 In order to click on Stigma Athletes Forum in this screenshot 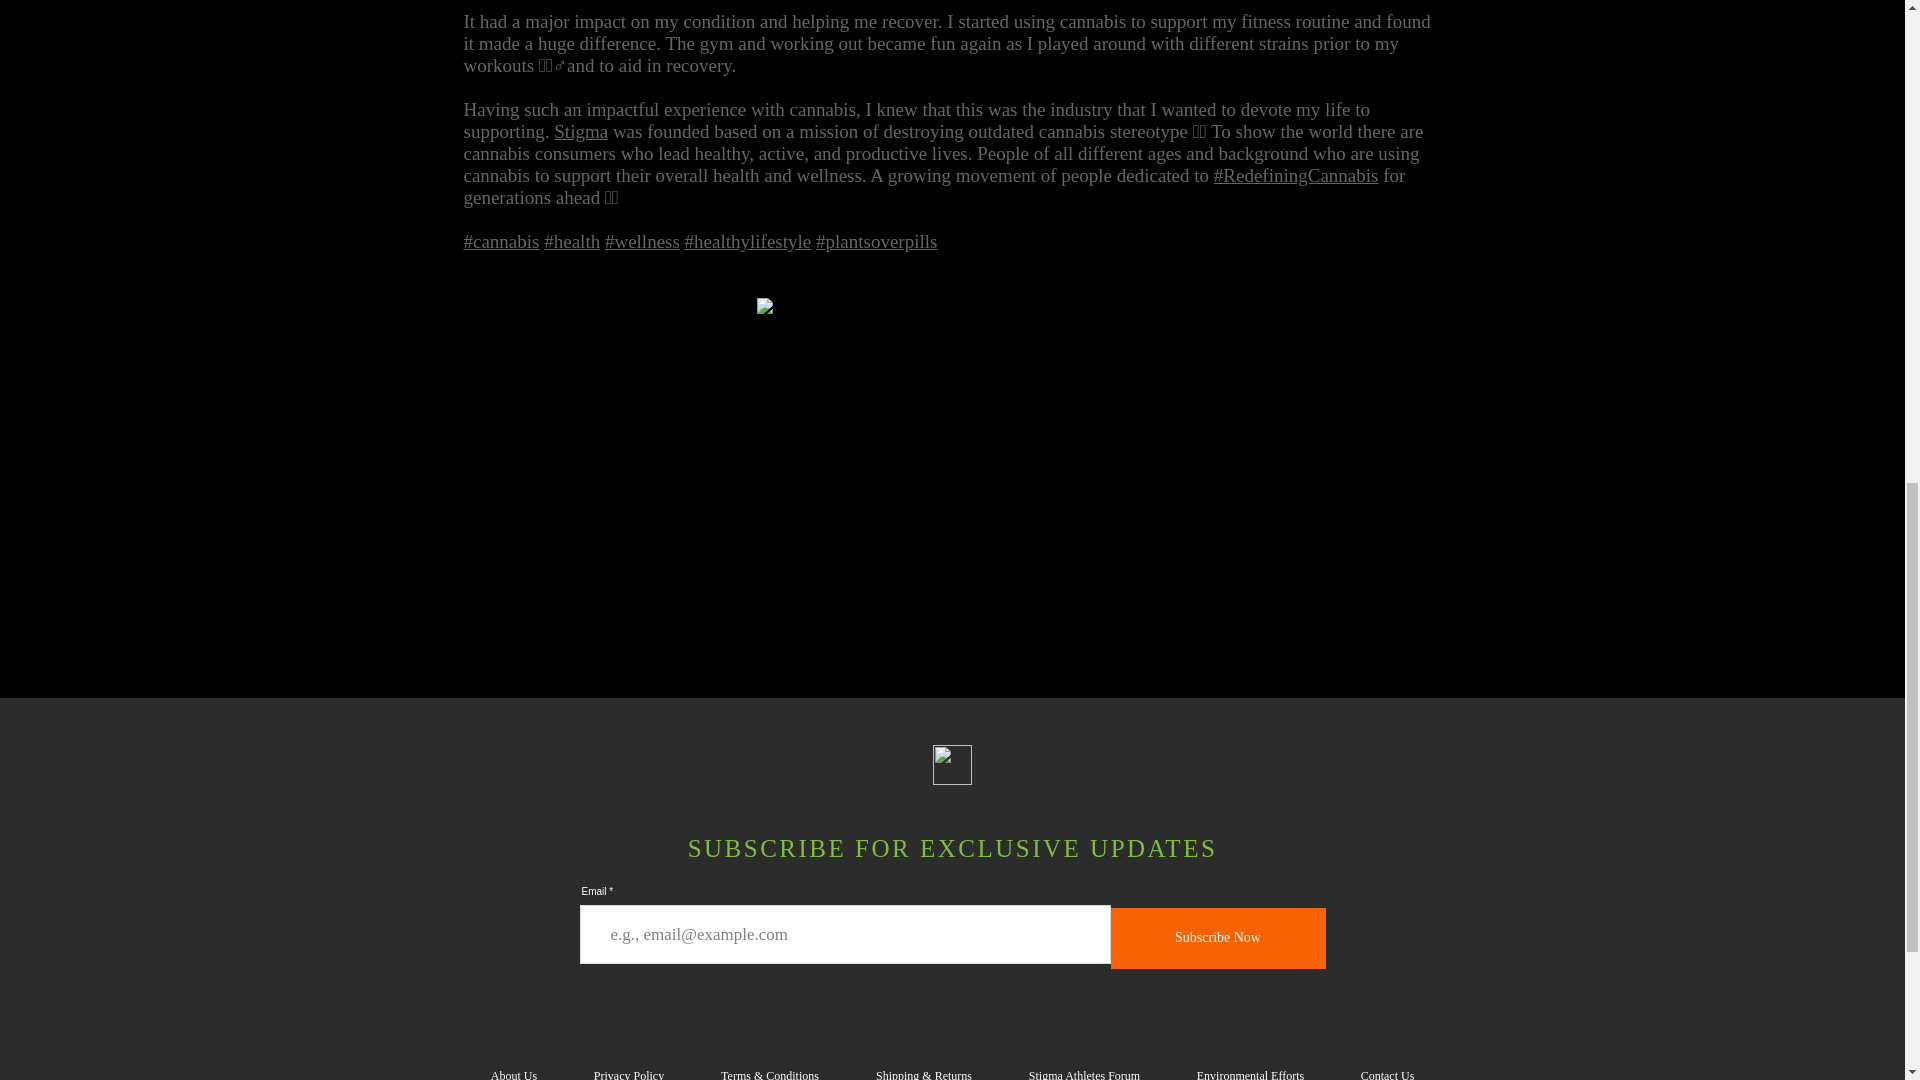, I will do `click(1084, 1065)`.